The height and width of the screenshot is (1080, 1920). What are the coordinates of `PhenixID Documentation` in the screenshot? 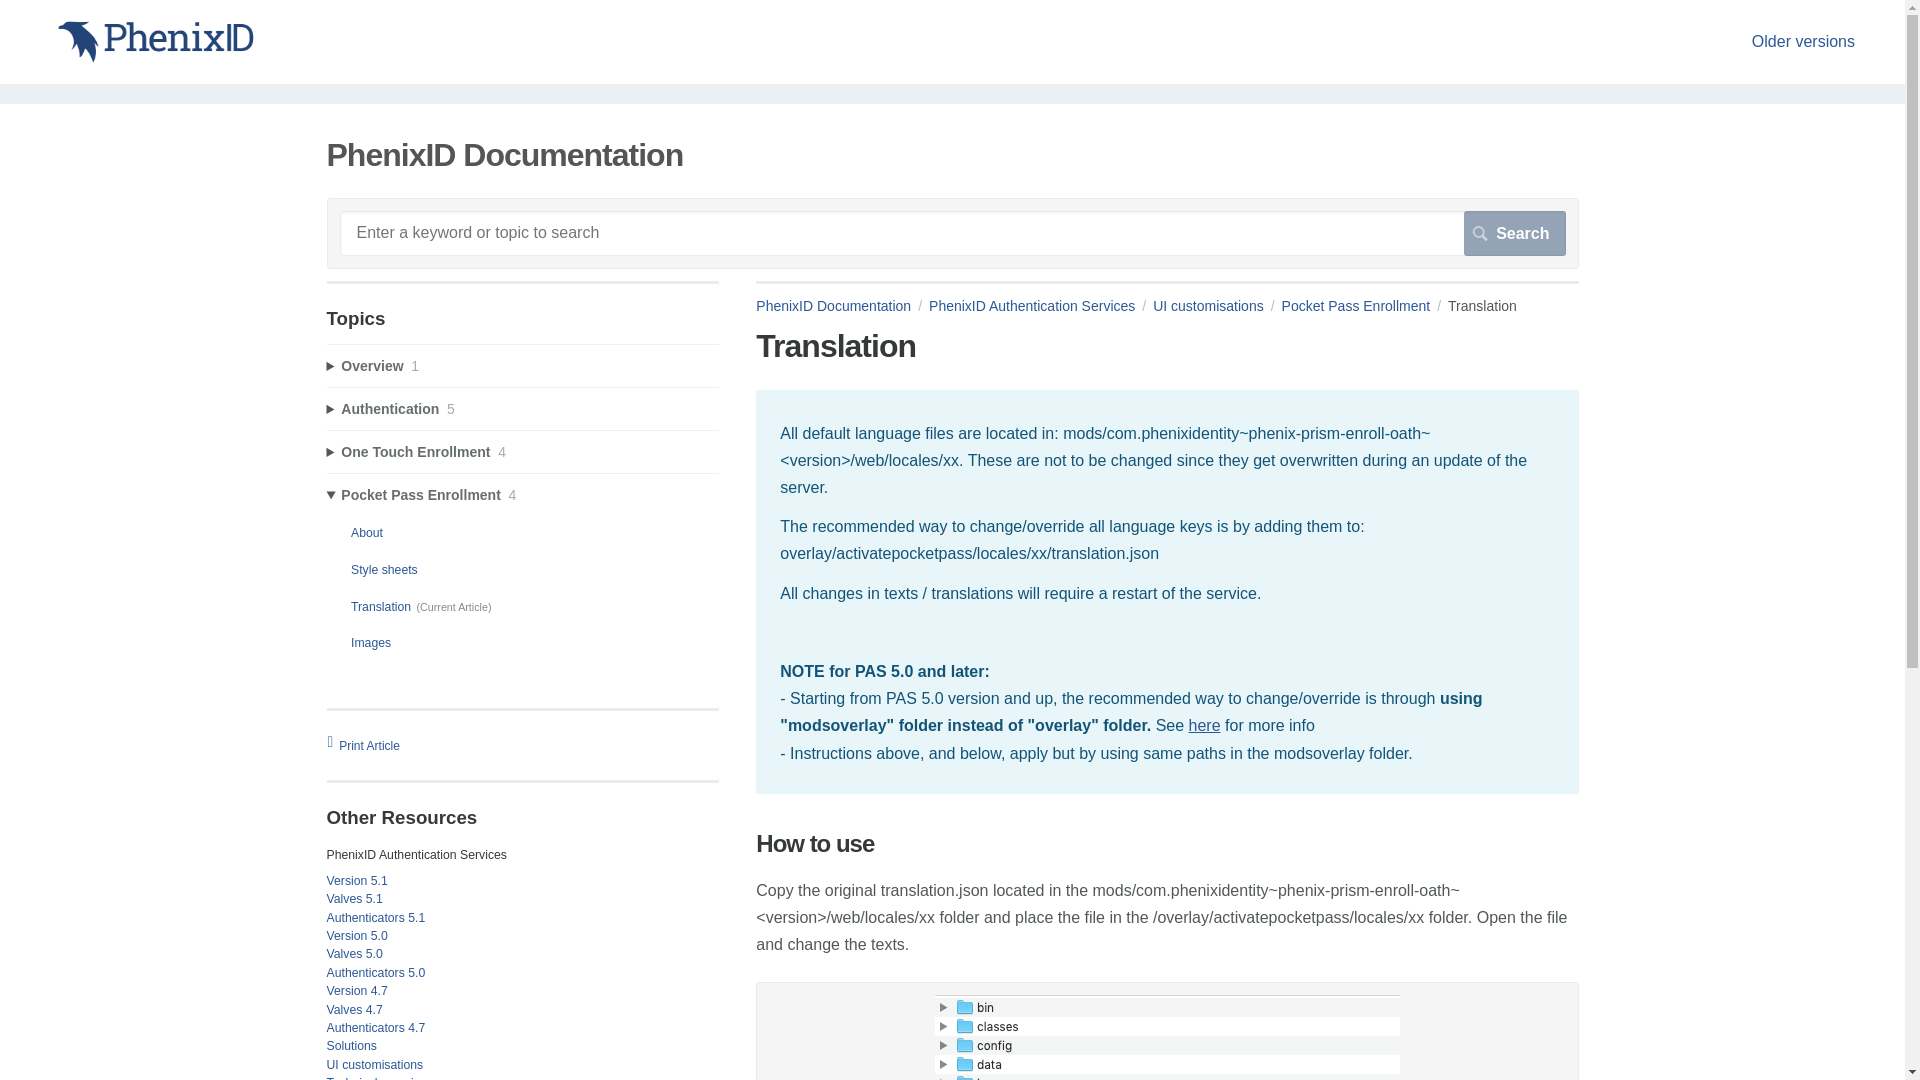 It's located at (842, 306).